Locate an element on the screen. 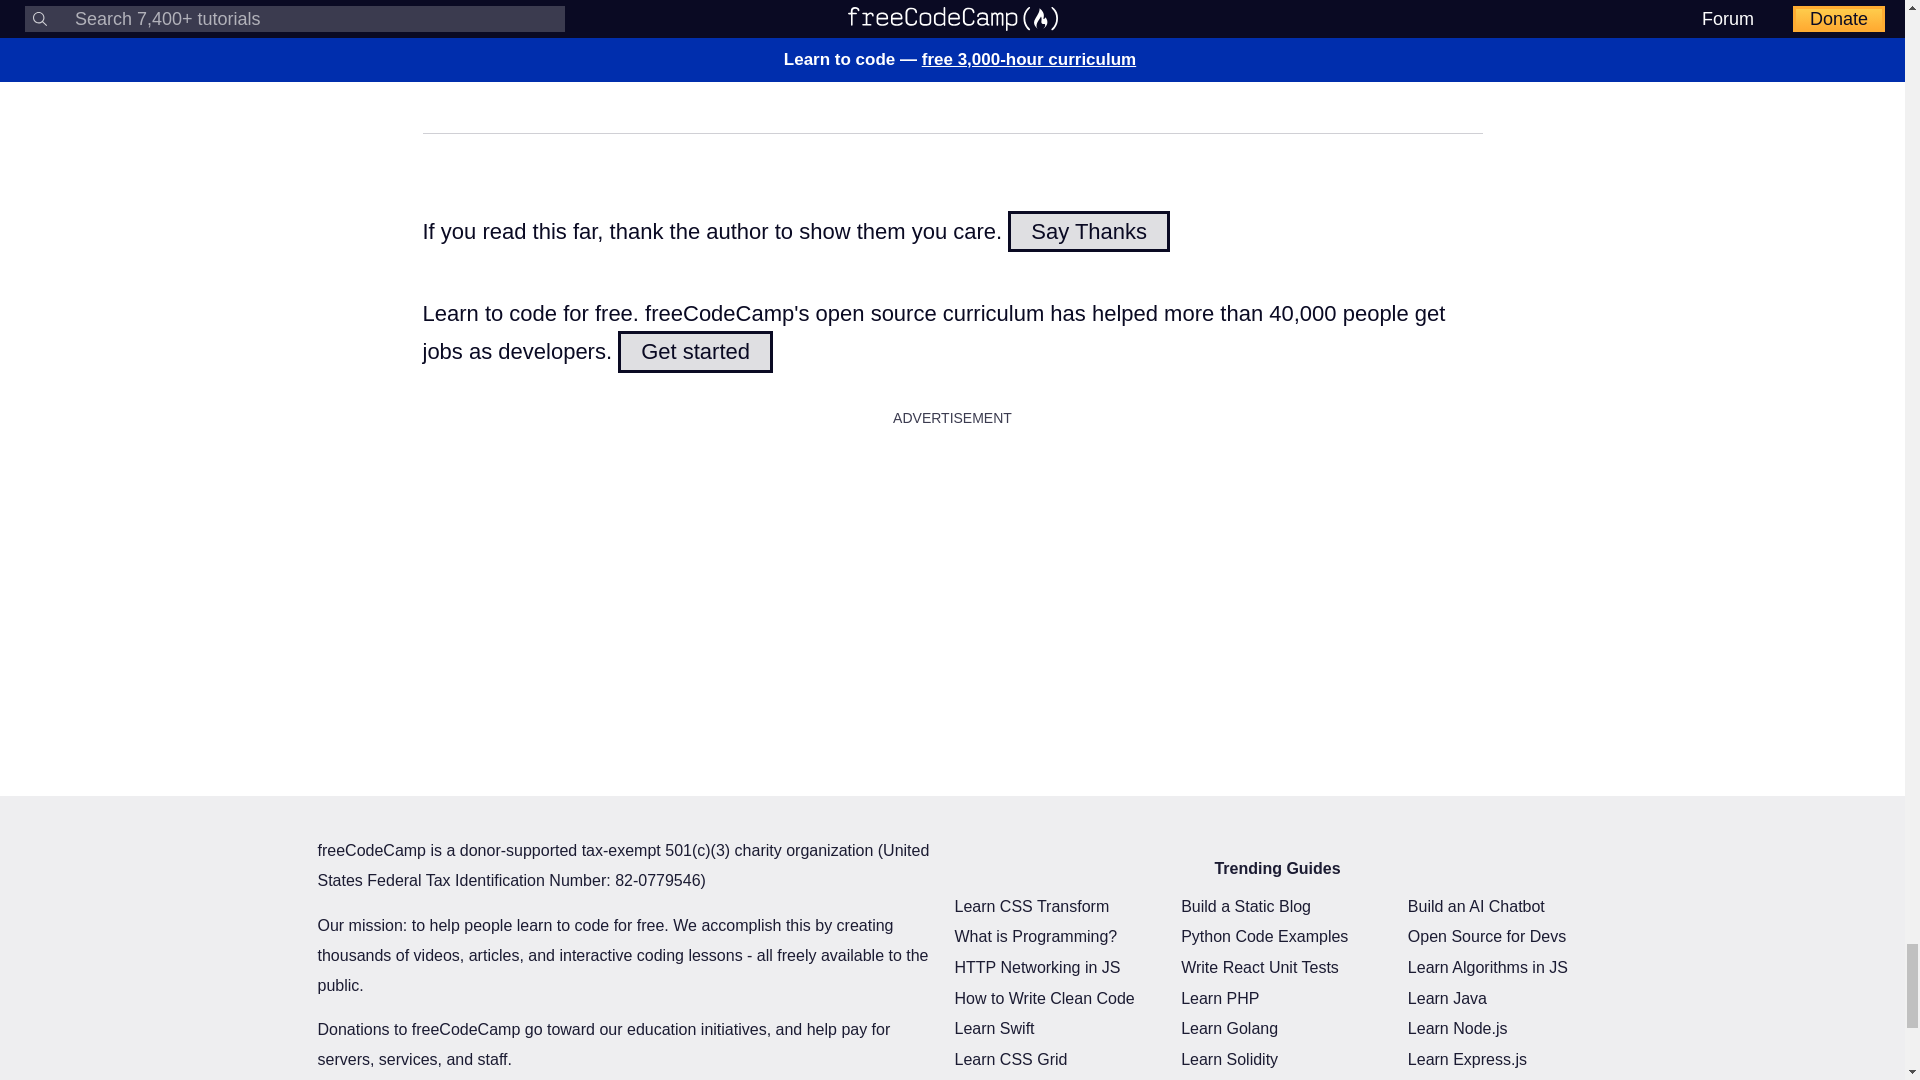  Learn Algorithms in JS is located at coordinates (1488, 967).